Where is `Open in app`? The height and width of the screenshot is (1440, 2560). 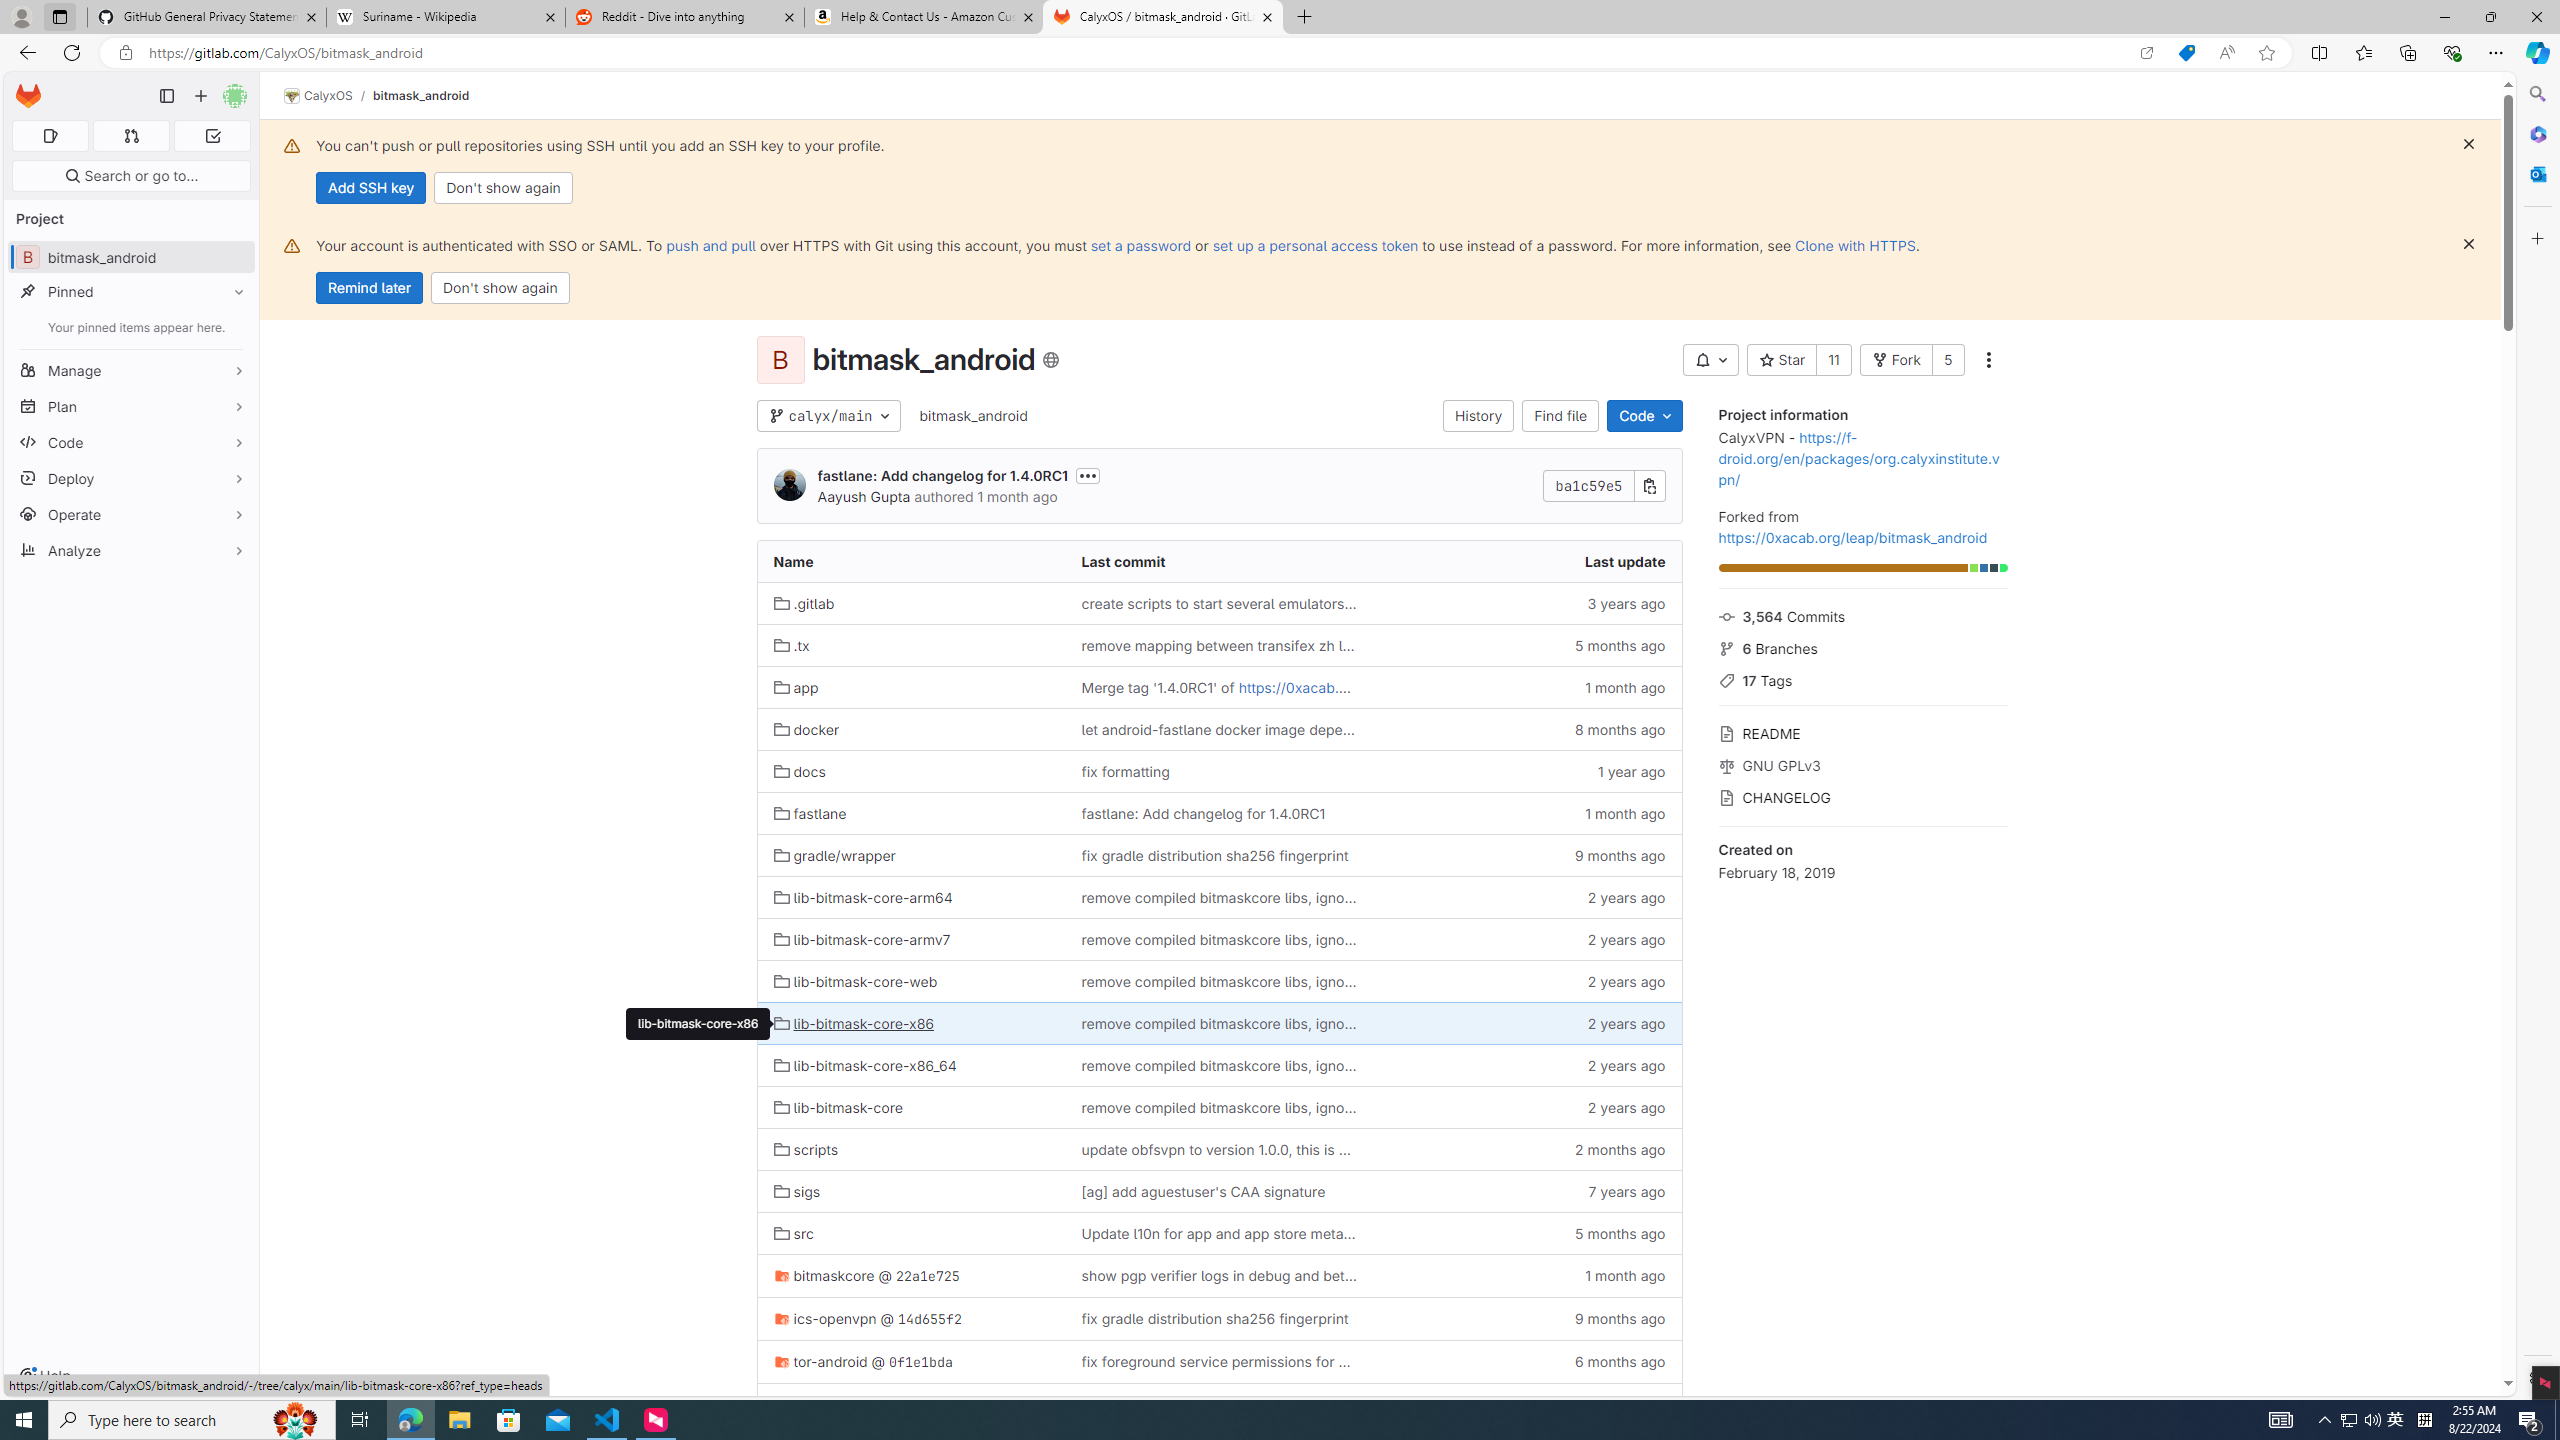 Open in app is located at coordinates (2146, 53).